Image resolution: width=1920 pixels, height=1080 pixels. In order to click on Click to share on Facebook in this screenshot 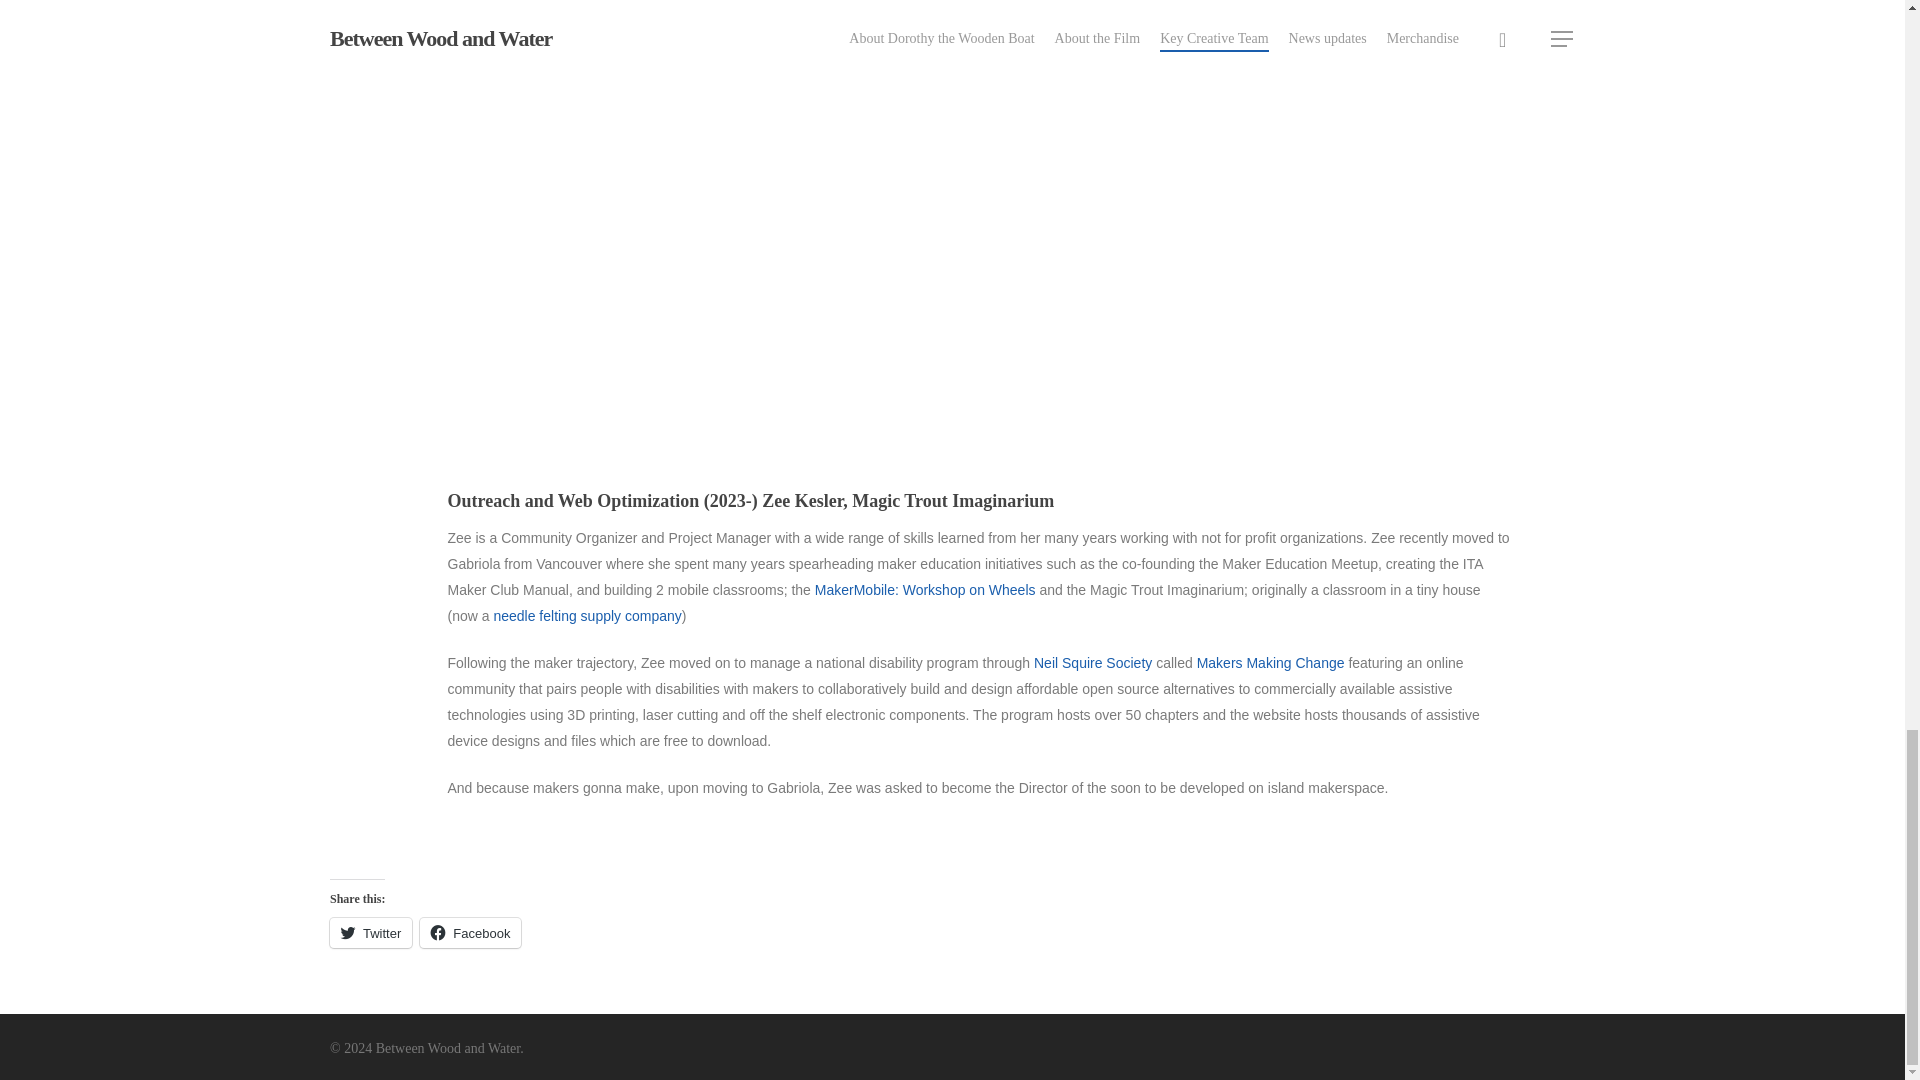, I will do `click(470, 933)`.